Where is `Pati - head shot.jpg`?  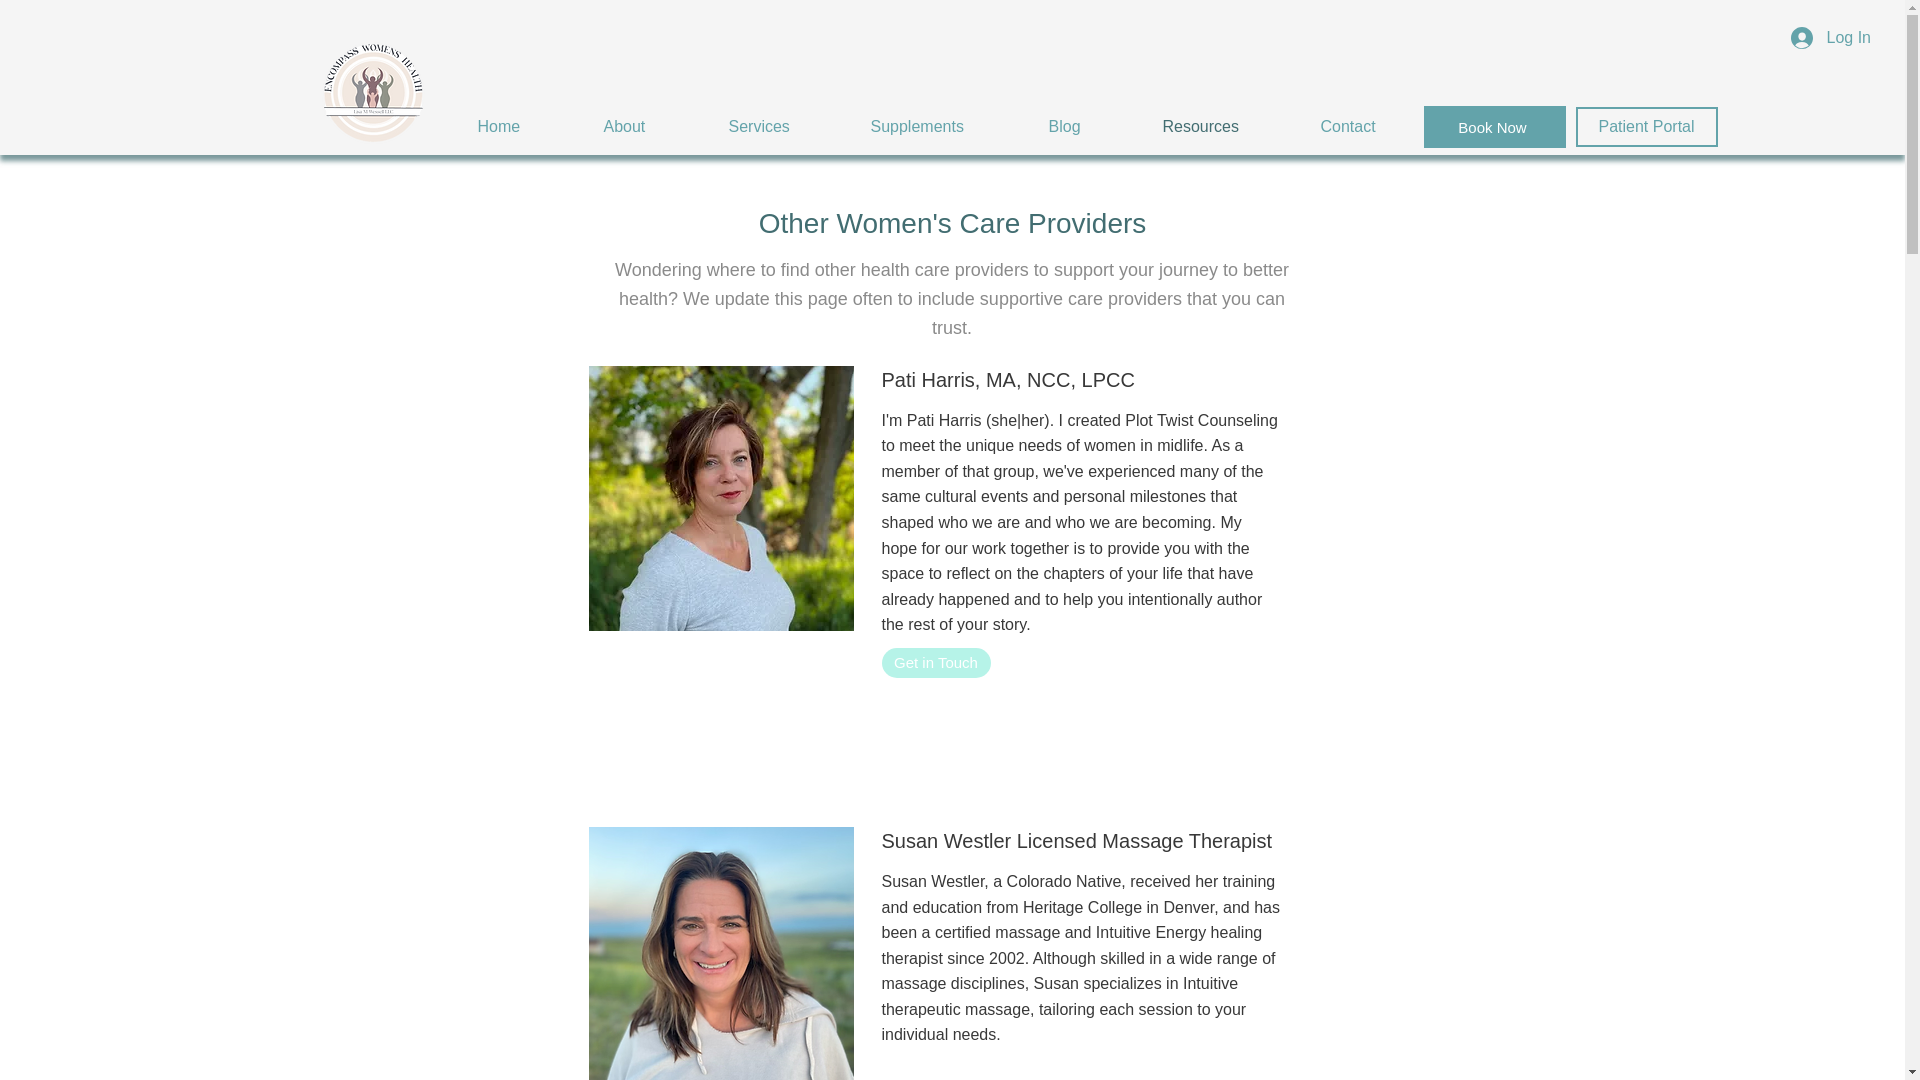
Pati - head shot.jpg is located at coordinates (720, 498).